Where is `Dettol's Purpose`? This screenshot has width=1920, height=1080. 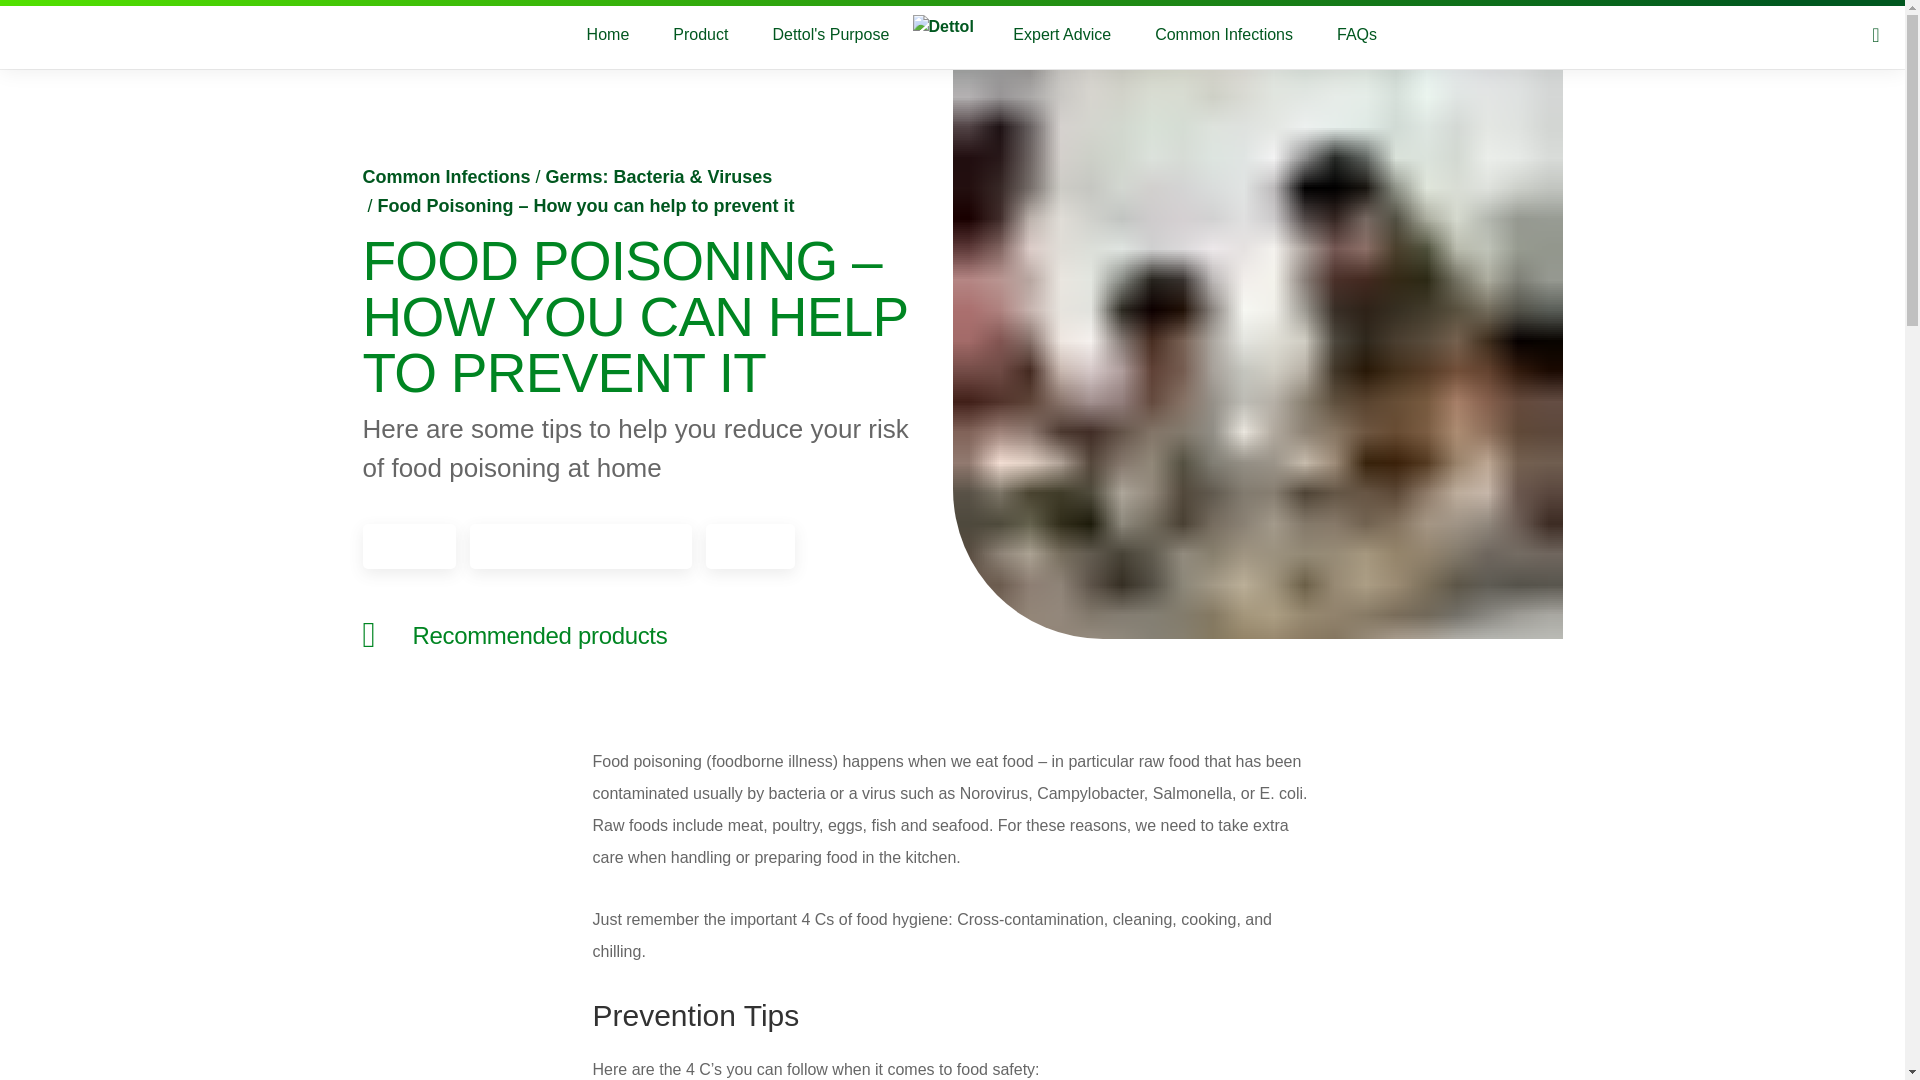
Dettol's Purpose is located at coordinates (830, 35).